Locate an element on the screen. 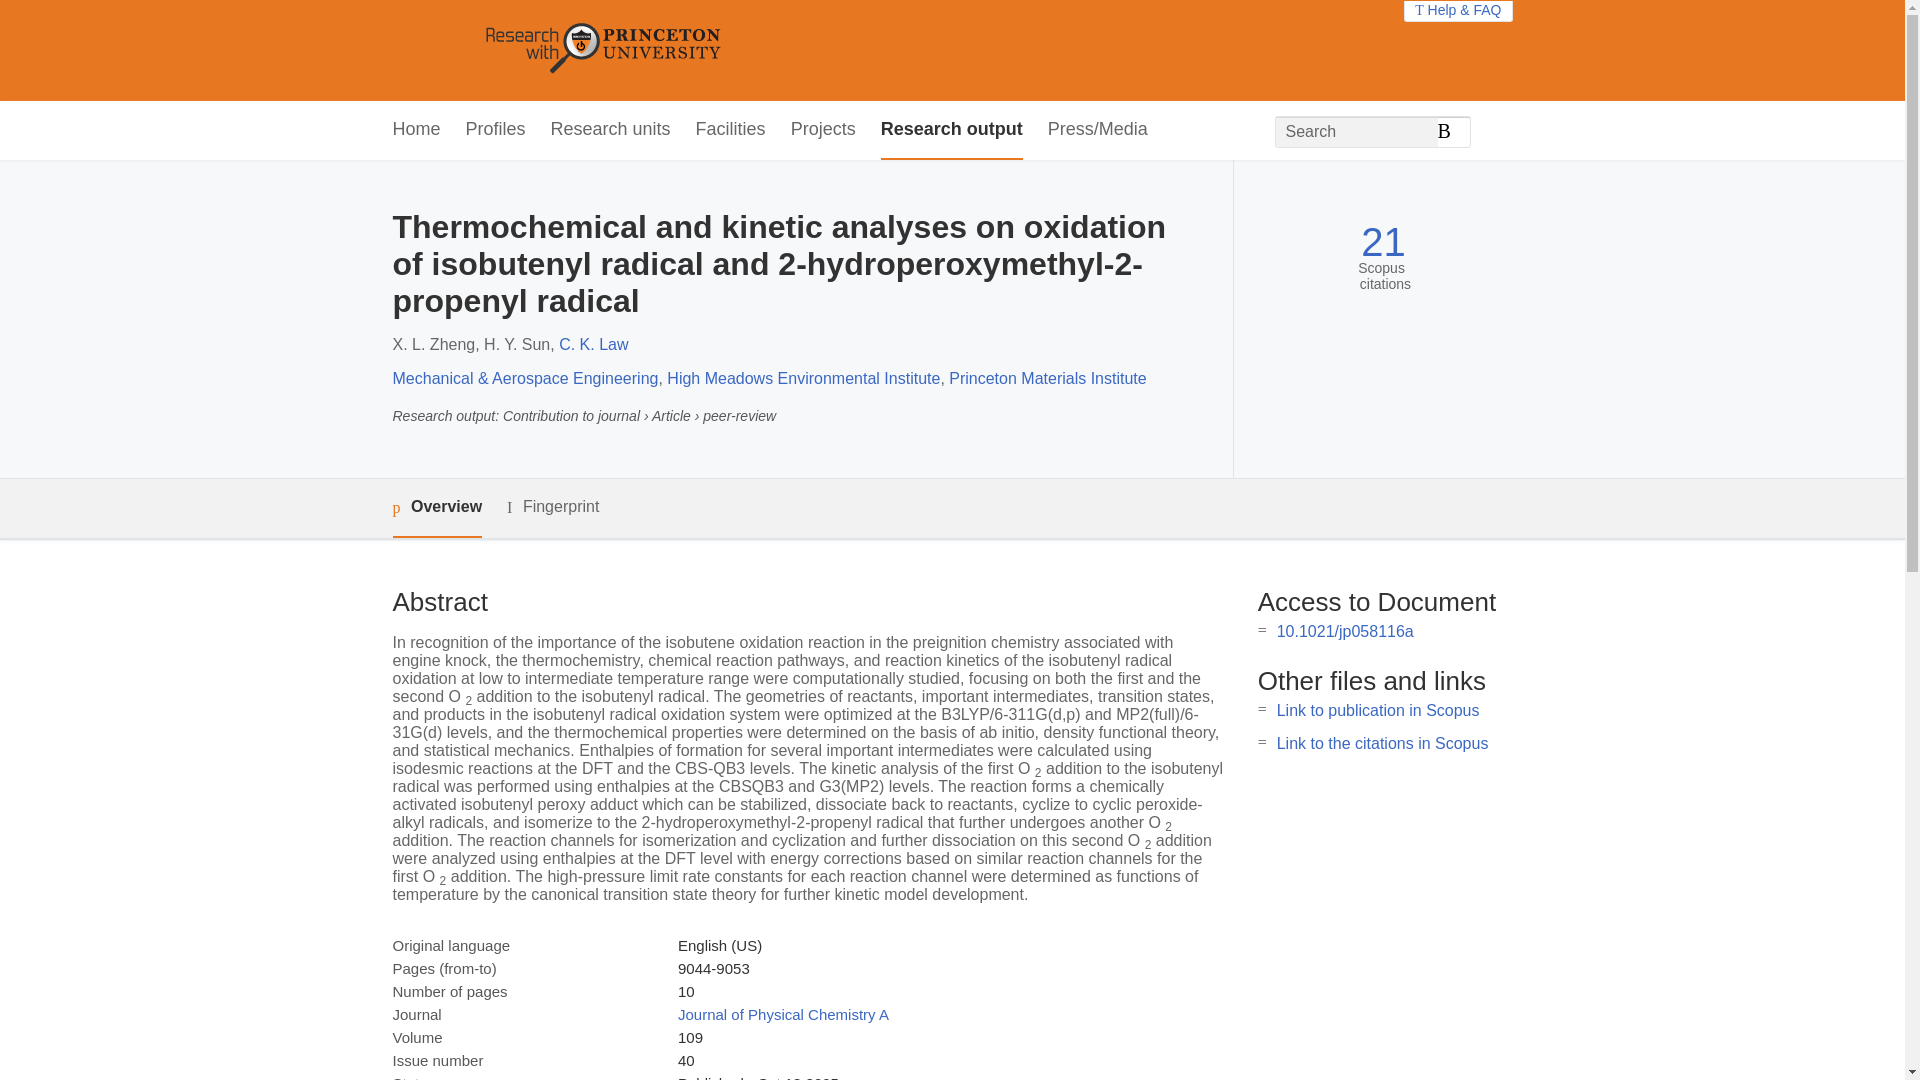  C. K. Law is located at coordinates (592, 344).